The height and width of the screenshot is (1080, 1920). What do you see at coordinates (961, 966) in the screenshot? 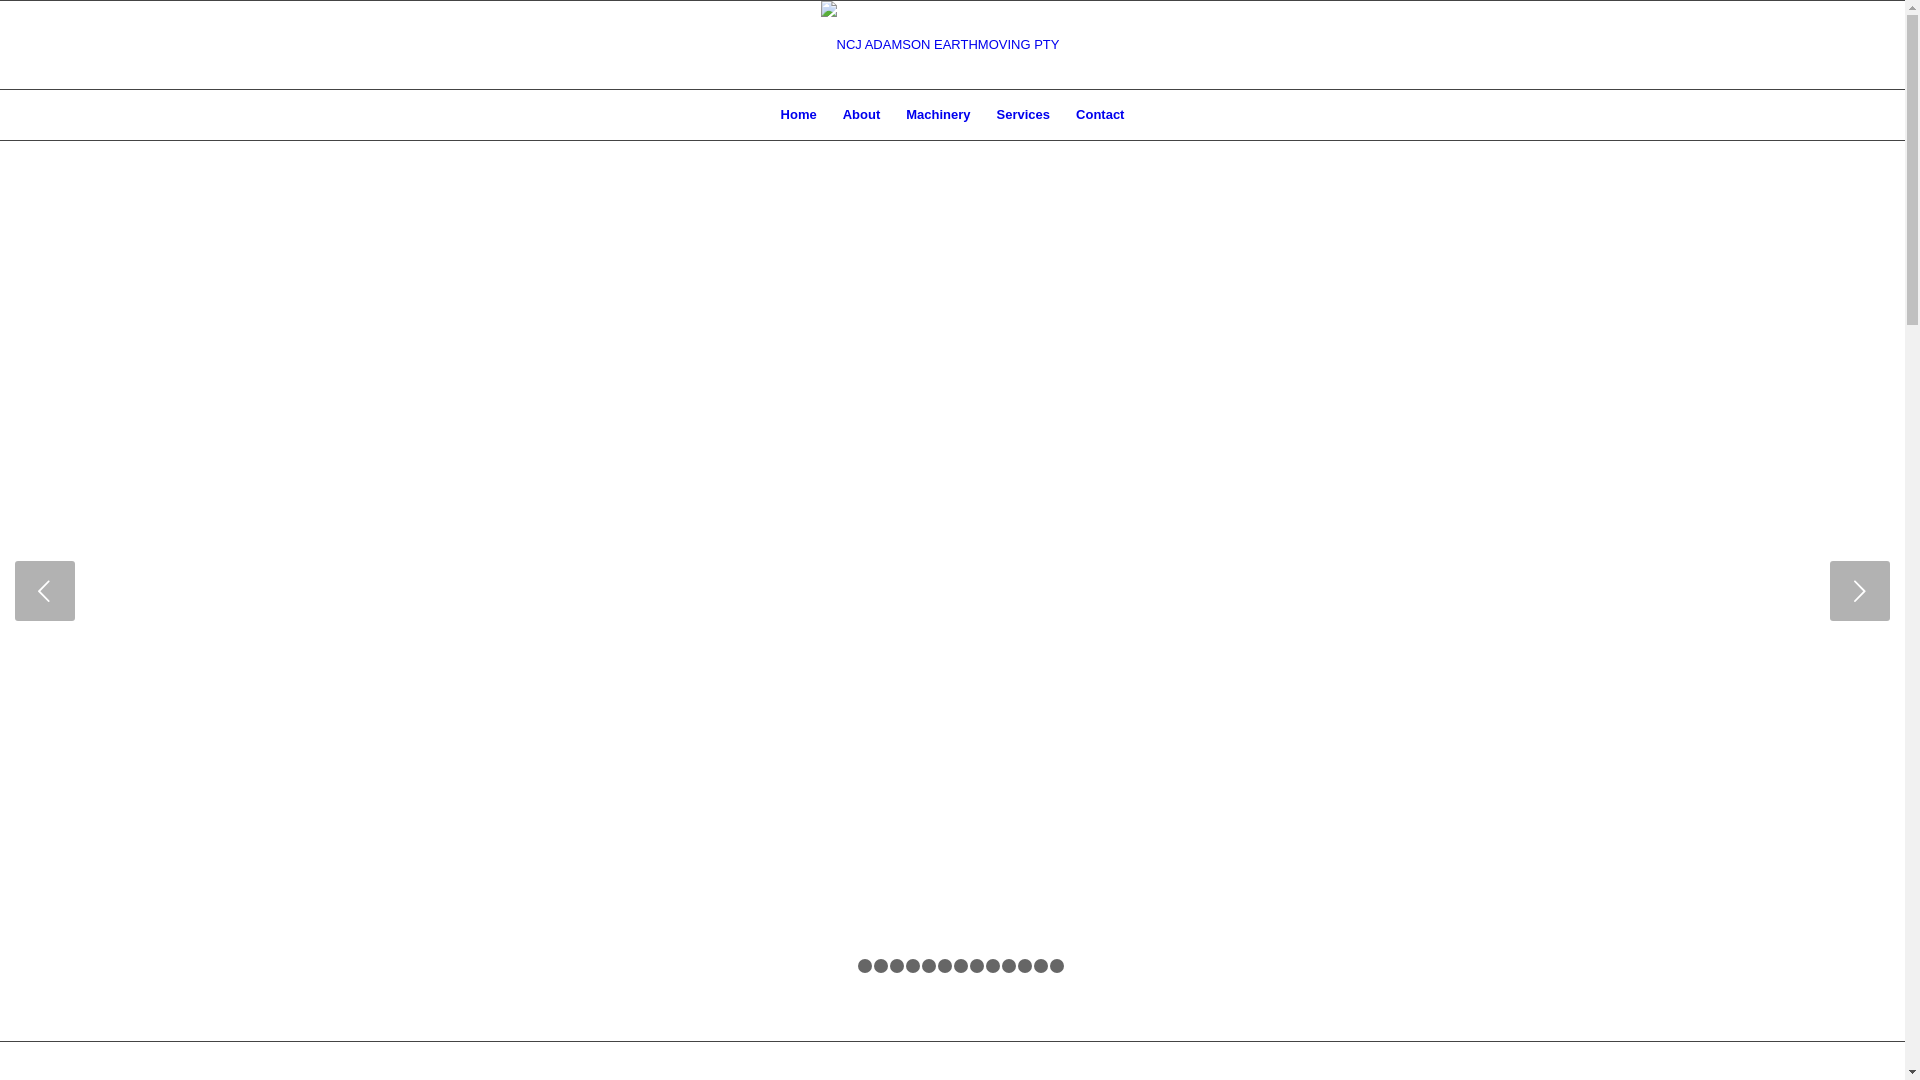
I see `8` at bounding box center [961, 966].